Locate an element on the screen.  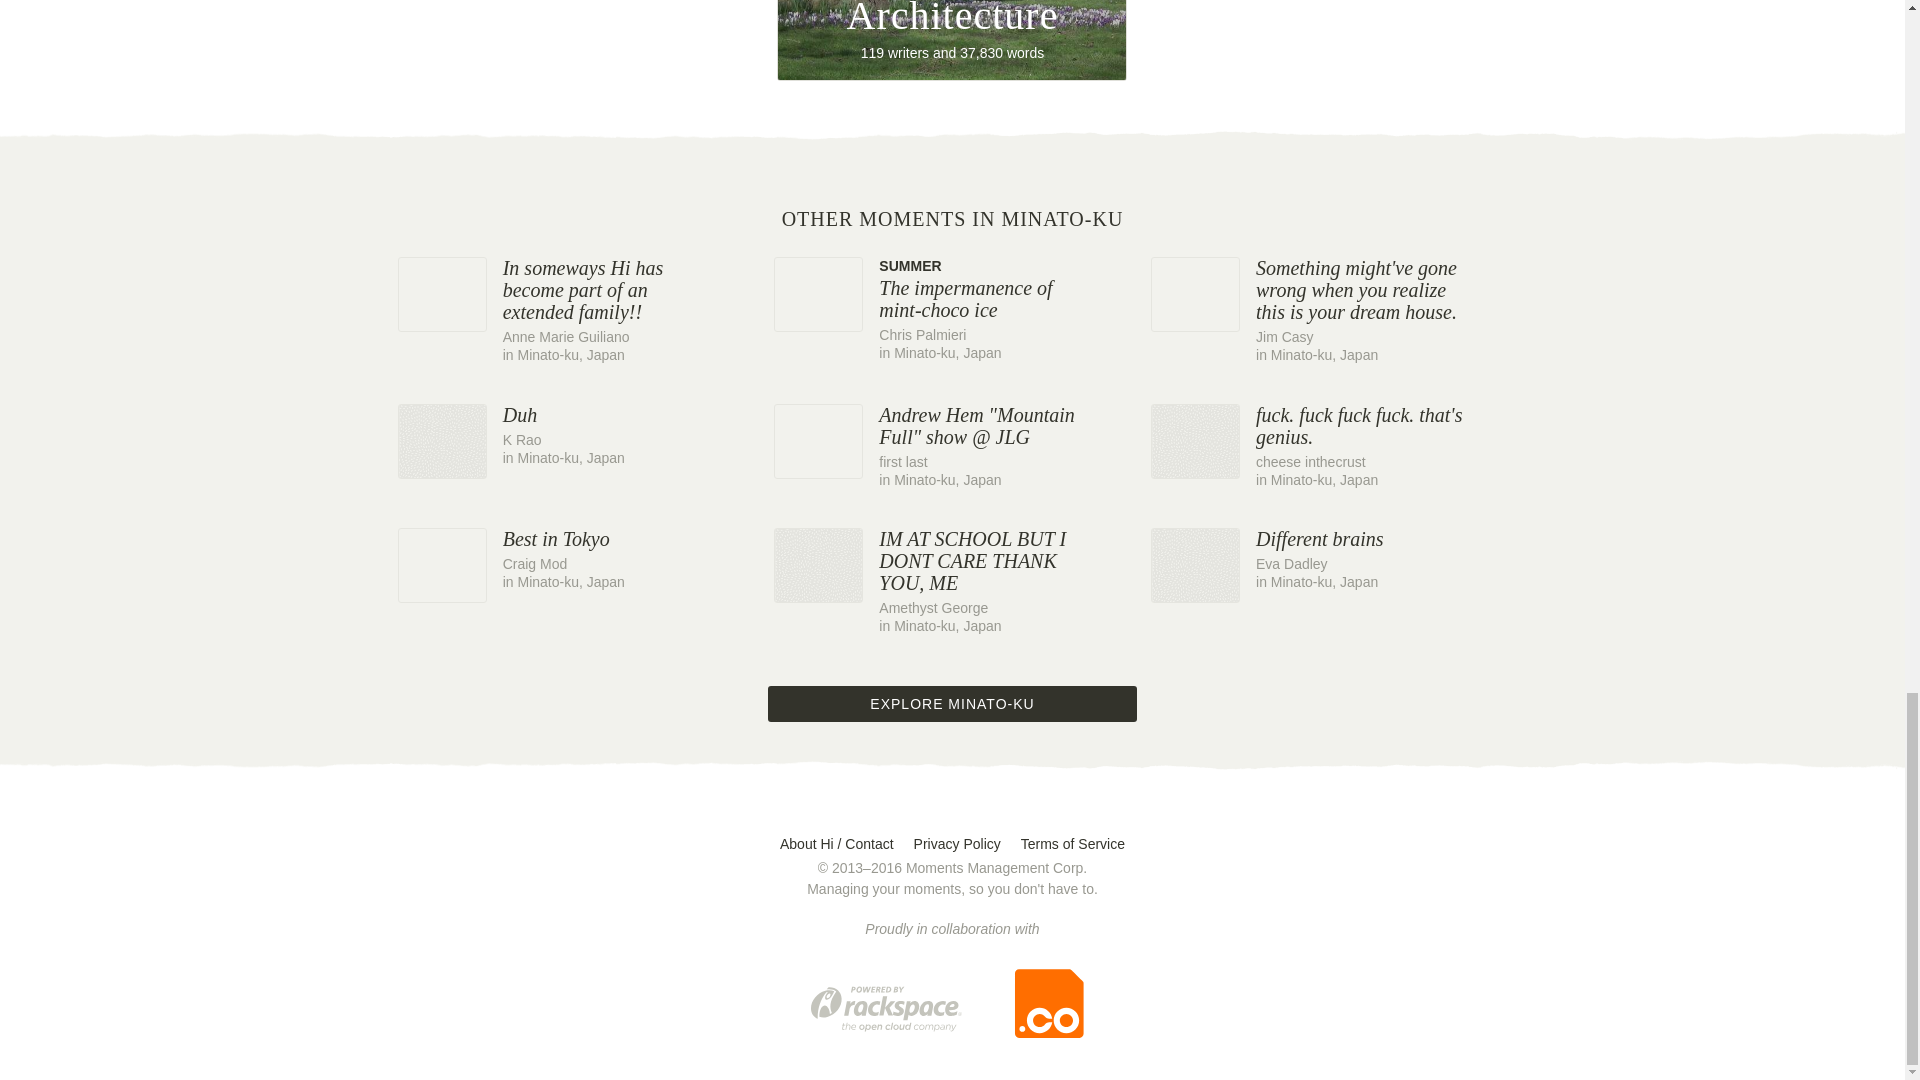
OTHER MOMENTS IN MINATO-KU is located at coordinates (1328, 561).